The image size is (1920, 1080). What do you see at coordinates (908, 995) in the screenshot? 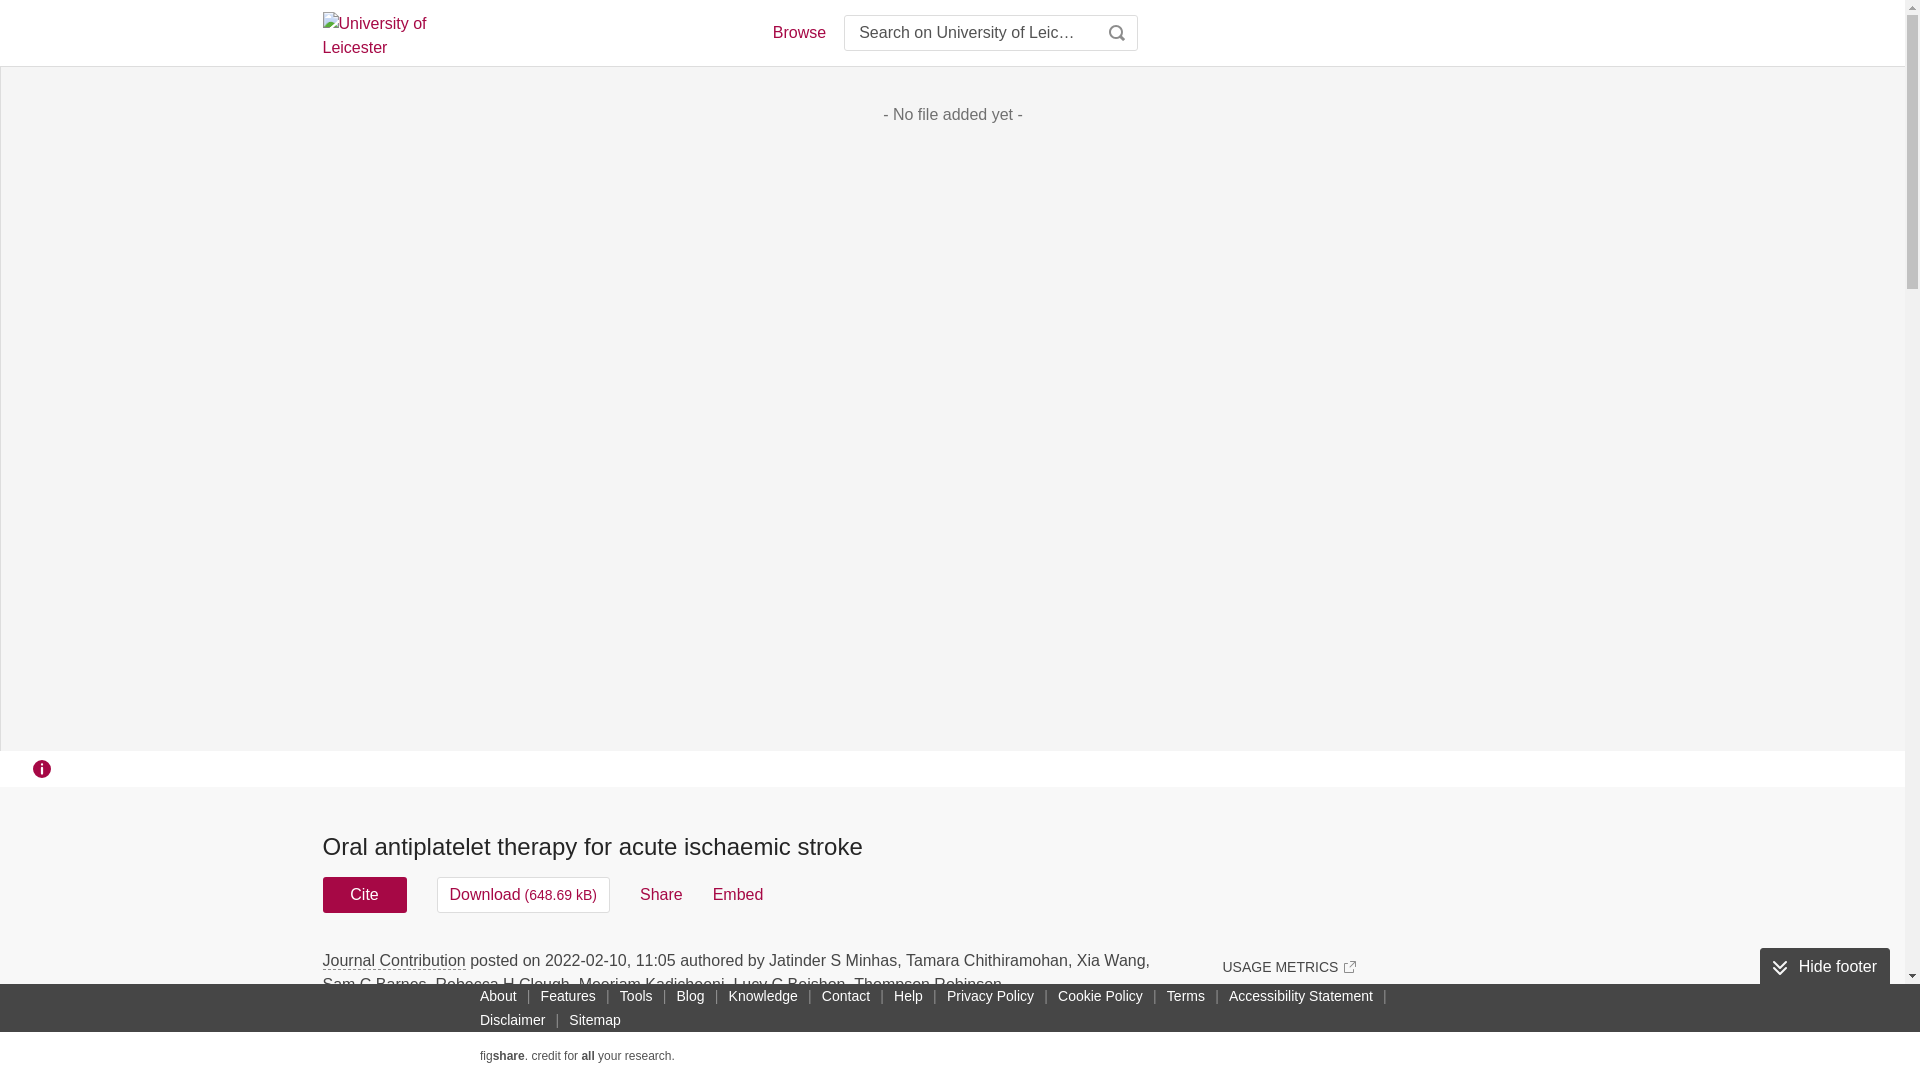
I see `Help` at bounding box center [908, 995].